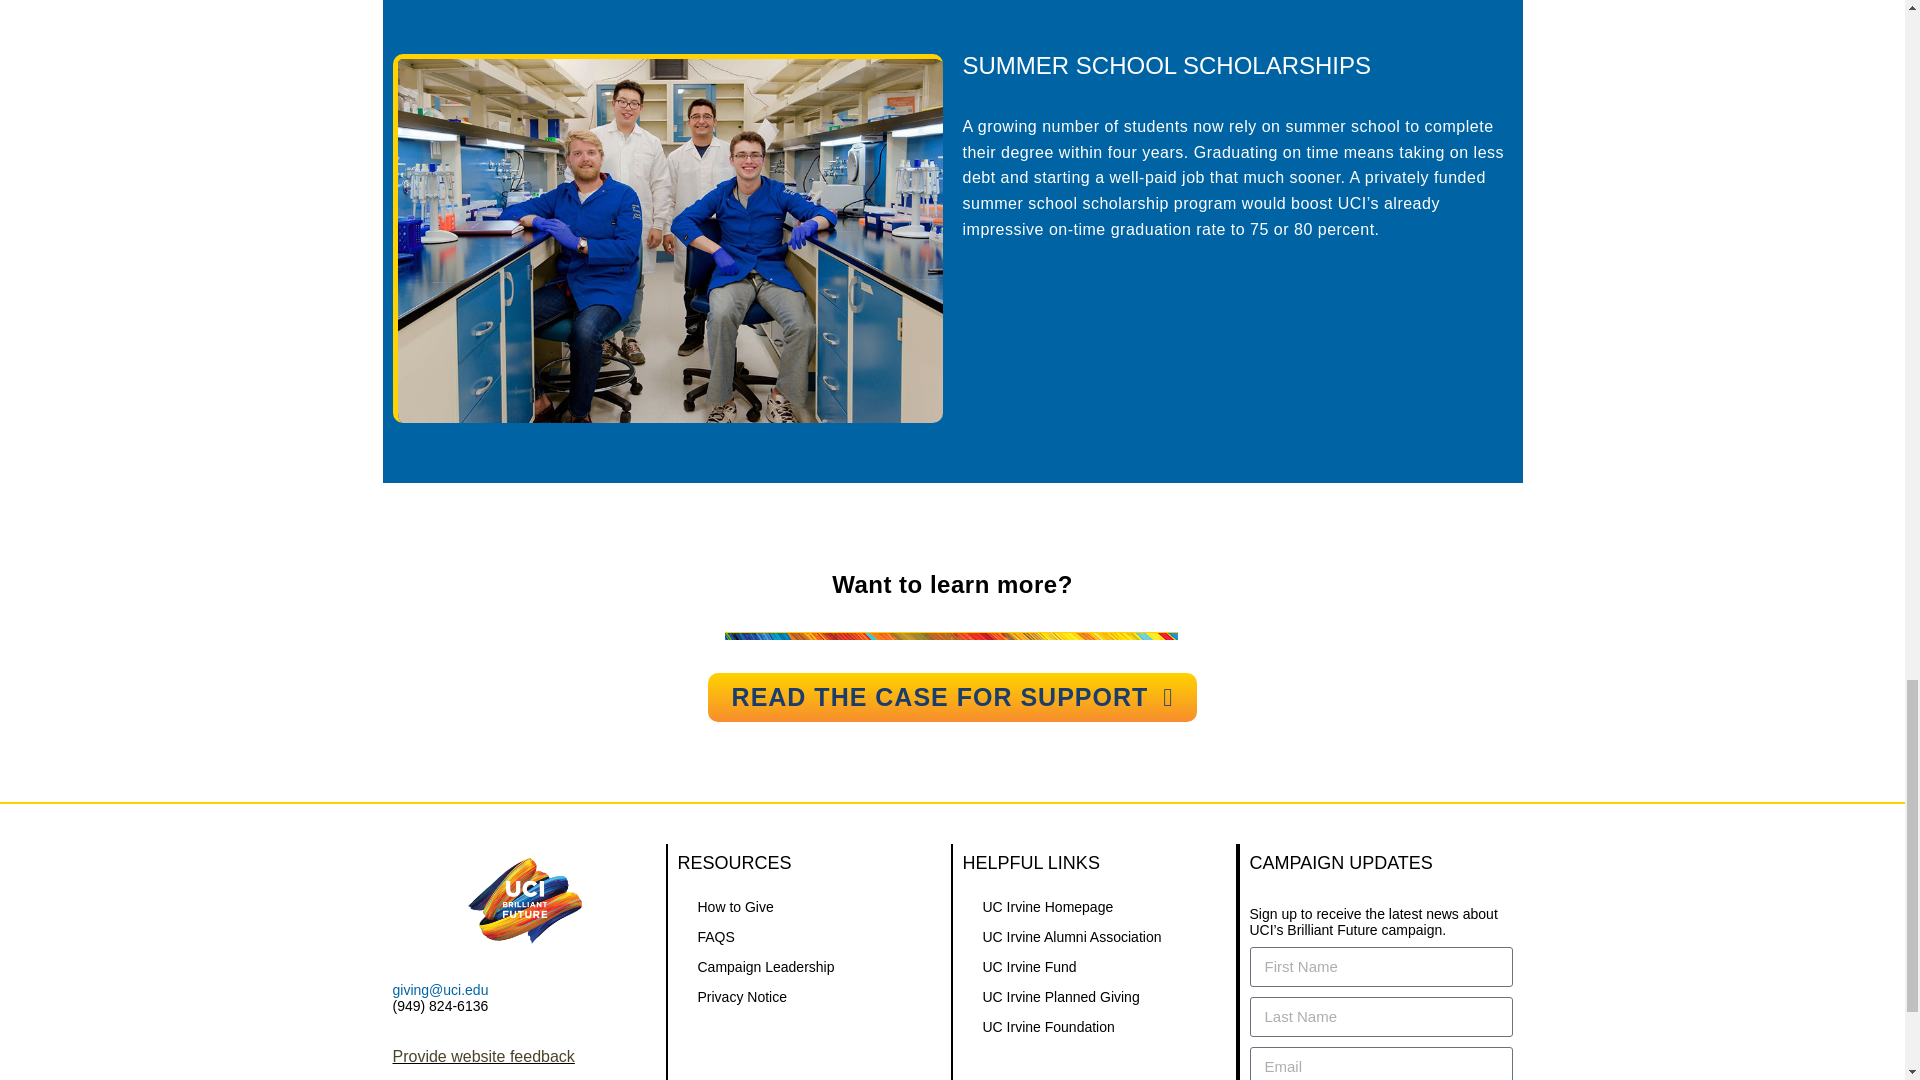  Describe the element at coordinates (1092, 966) in the screenshot. I see `UC Irvine Fund` at that location.